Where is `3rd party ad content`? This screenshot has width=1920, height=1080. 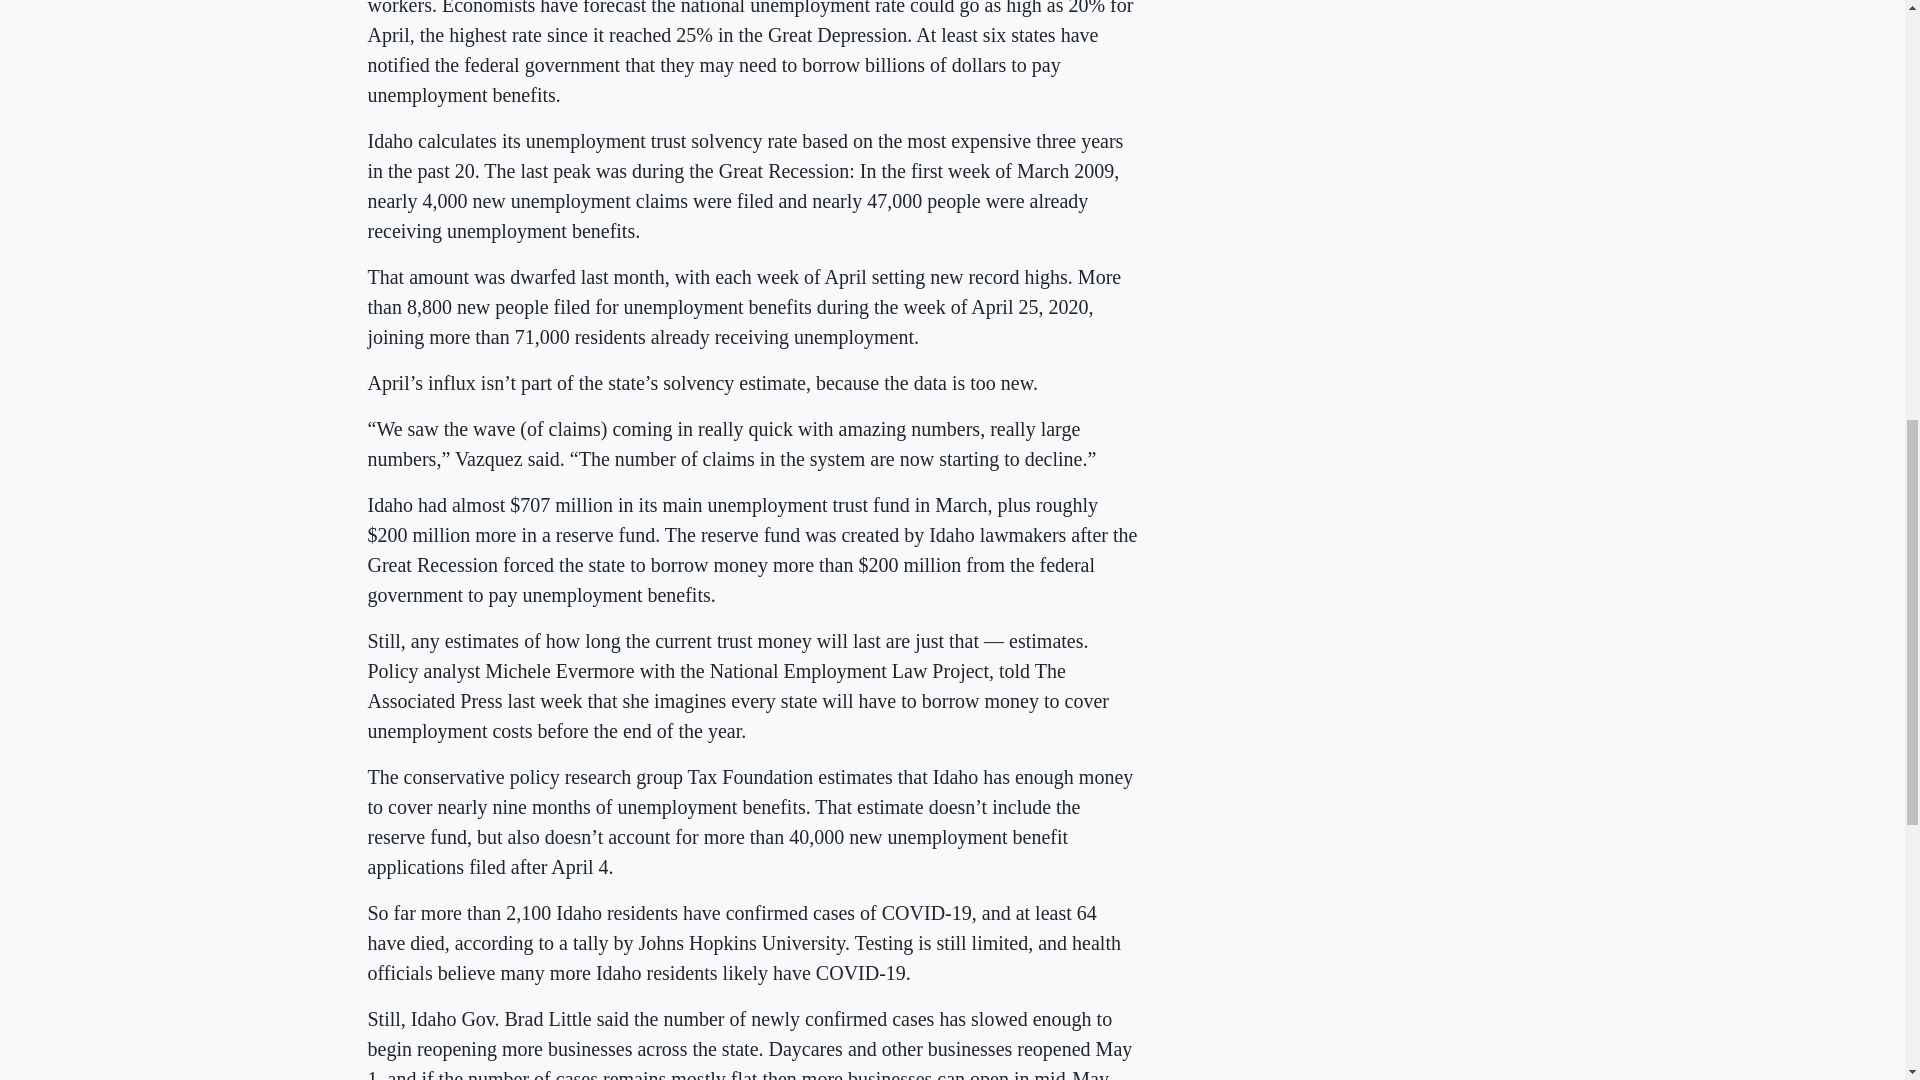 3rd party ad content is located at coordinates (1388, 272).